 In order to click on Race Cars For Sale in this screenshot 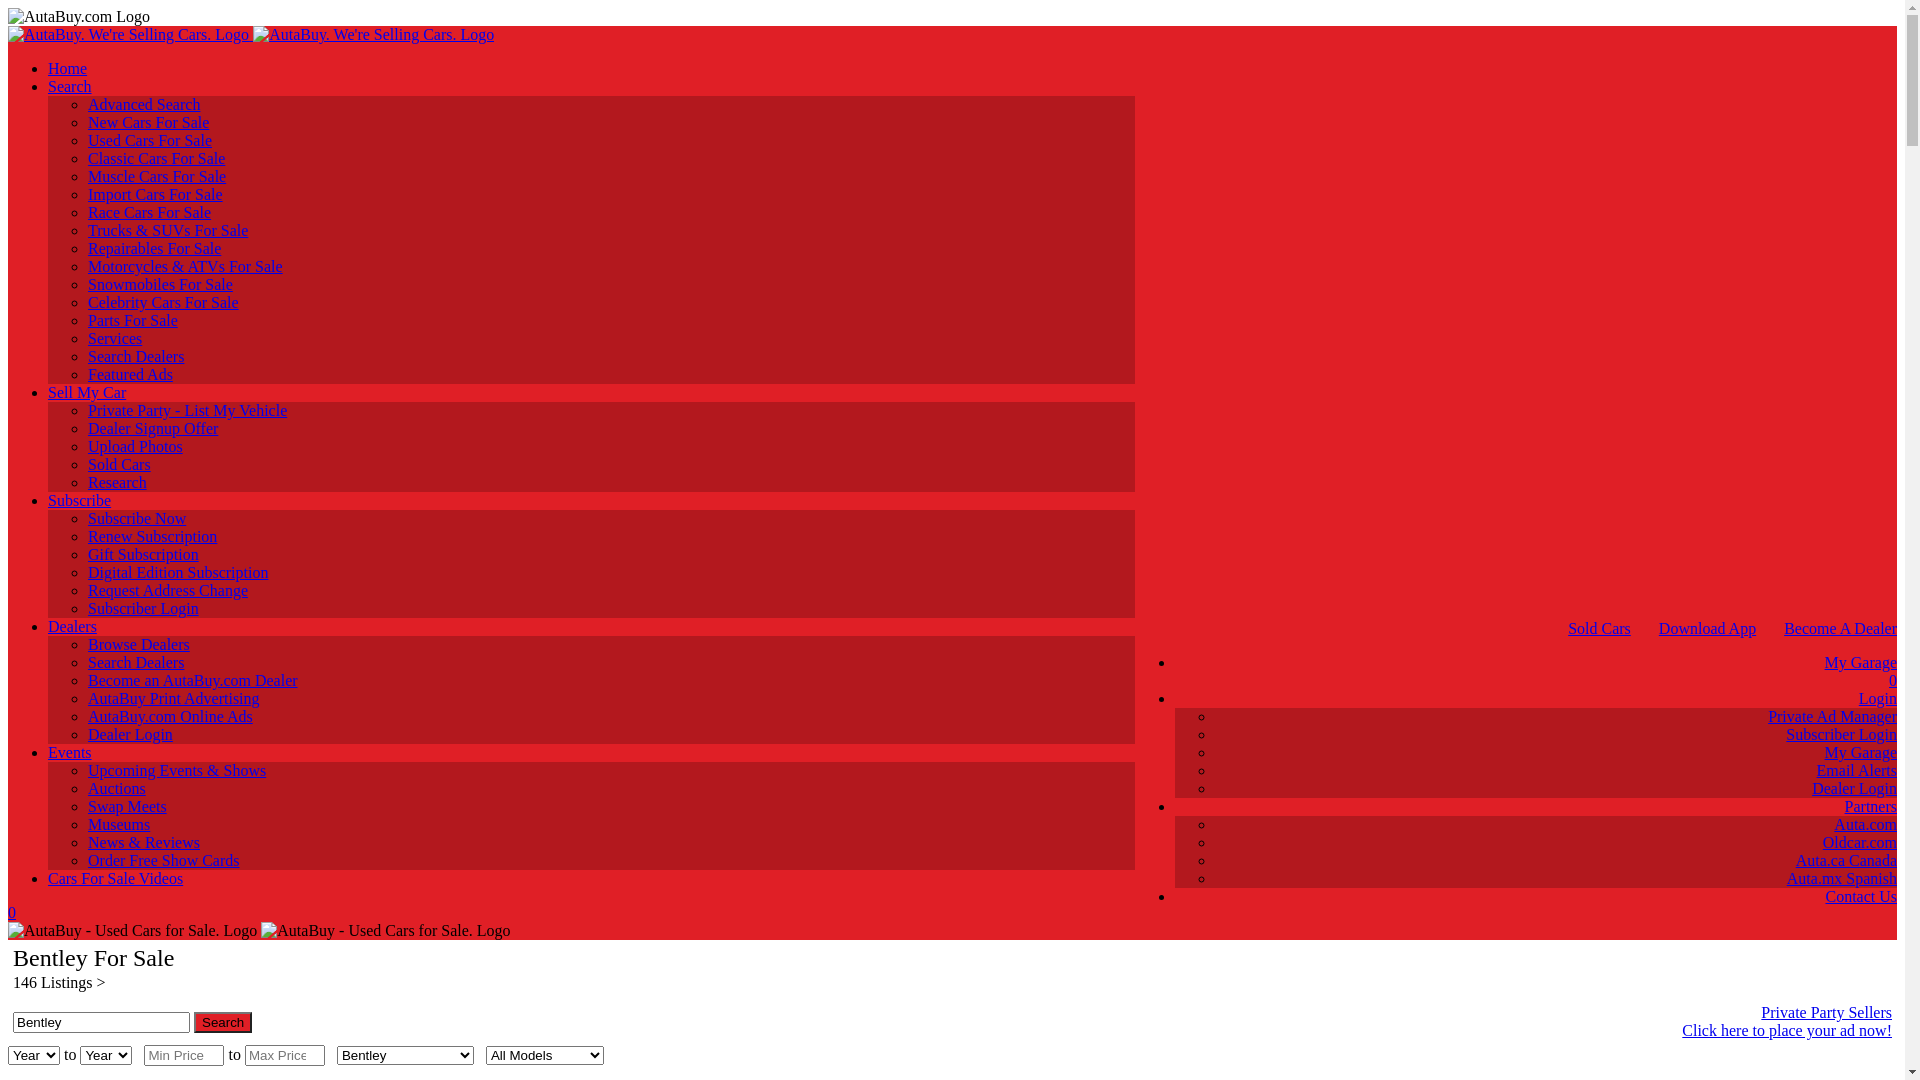, I will do `click(150, 212)`.